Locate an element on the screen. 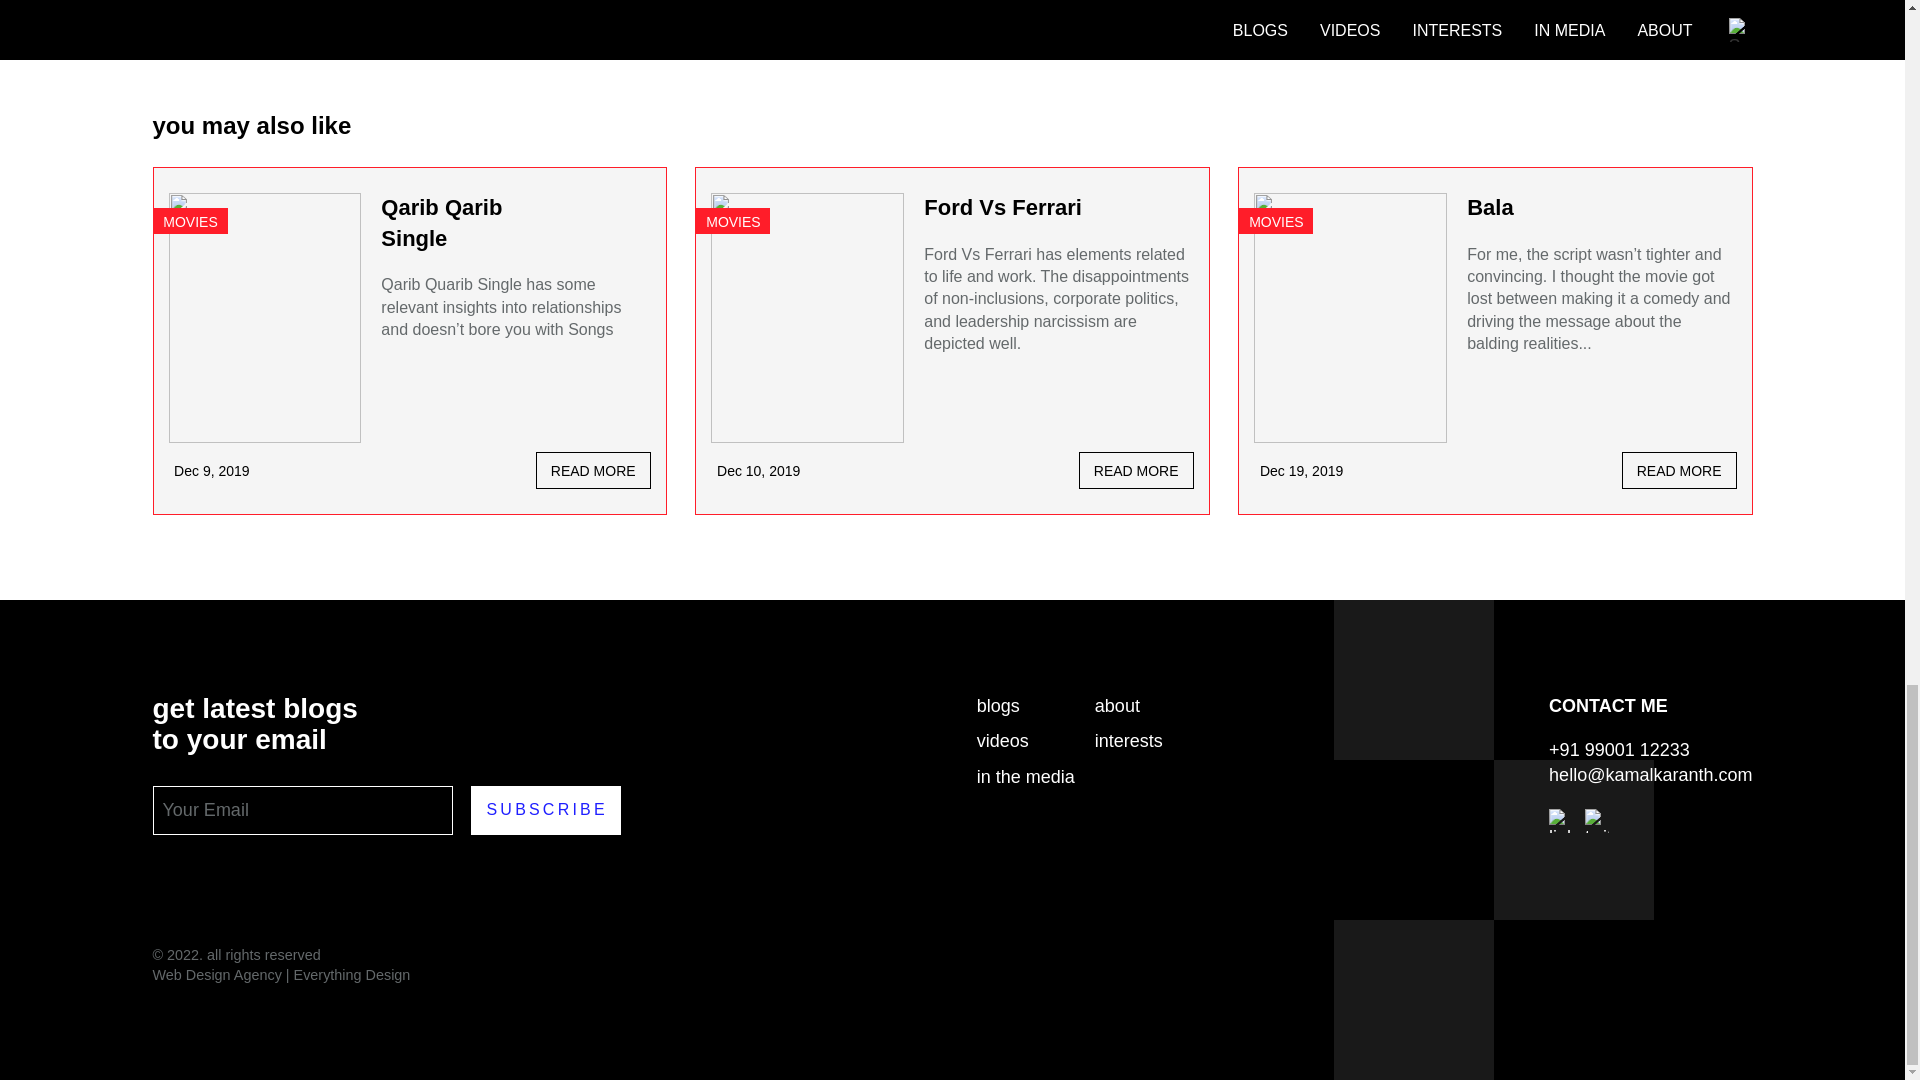 Image resolution: width=1920 pixels, height=1080 pixels. interests is located at coordinates (1143, 741).